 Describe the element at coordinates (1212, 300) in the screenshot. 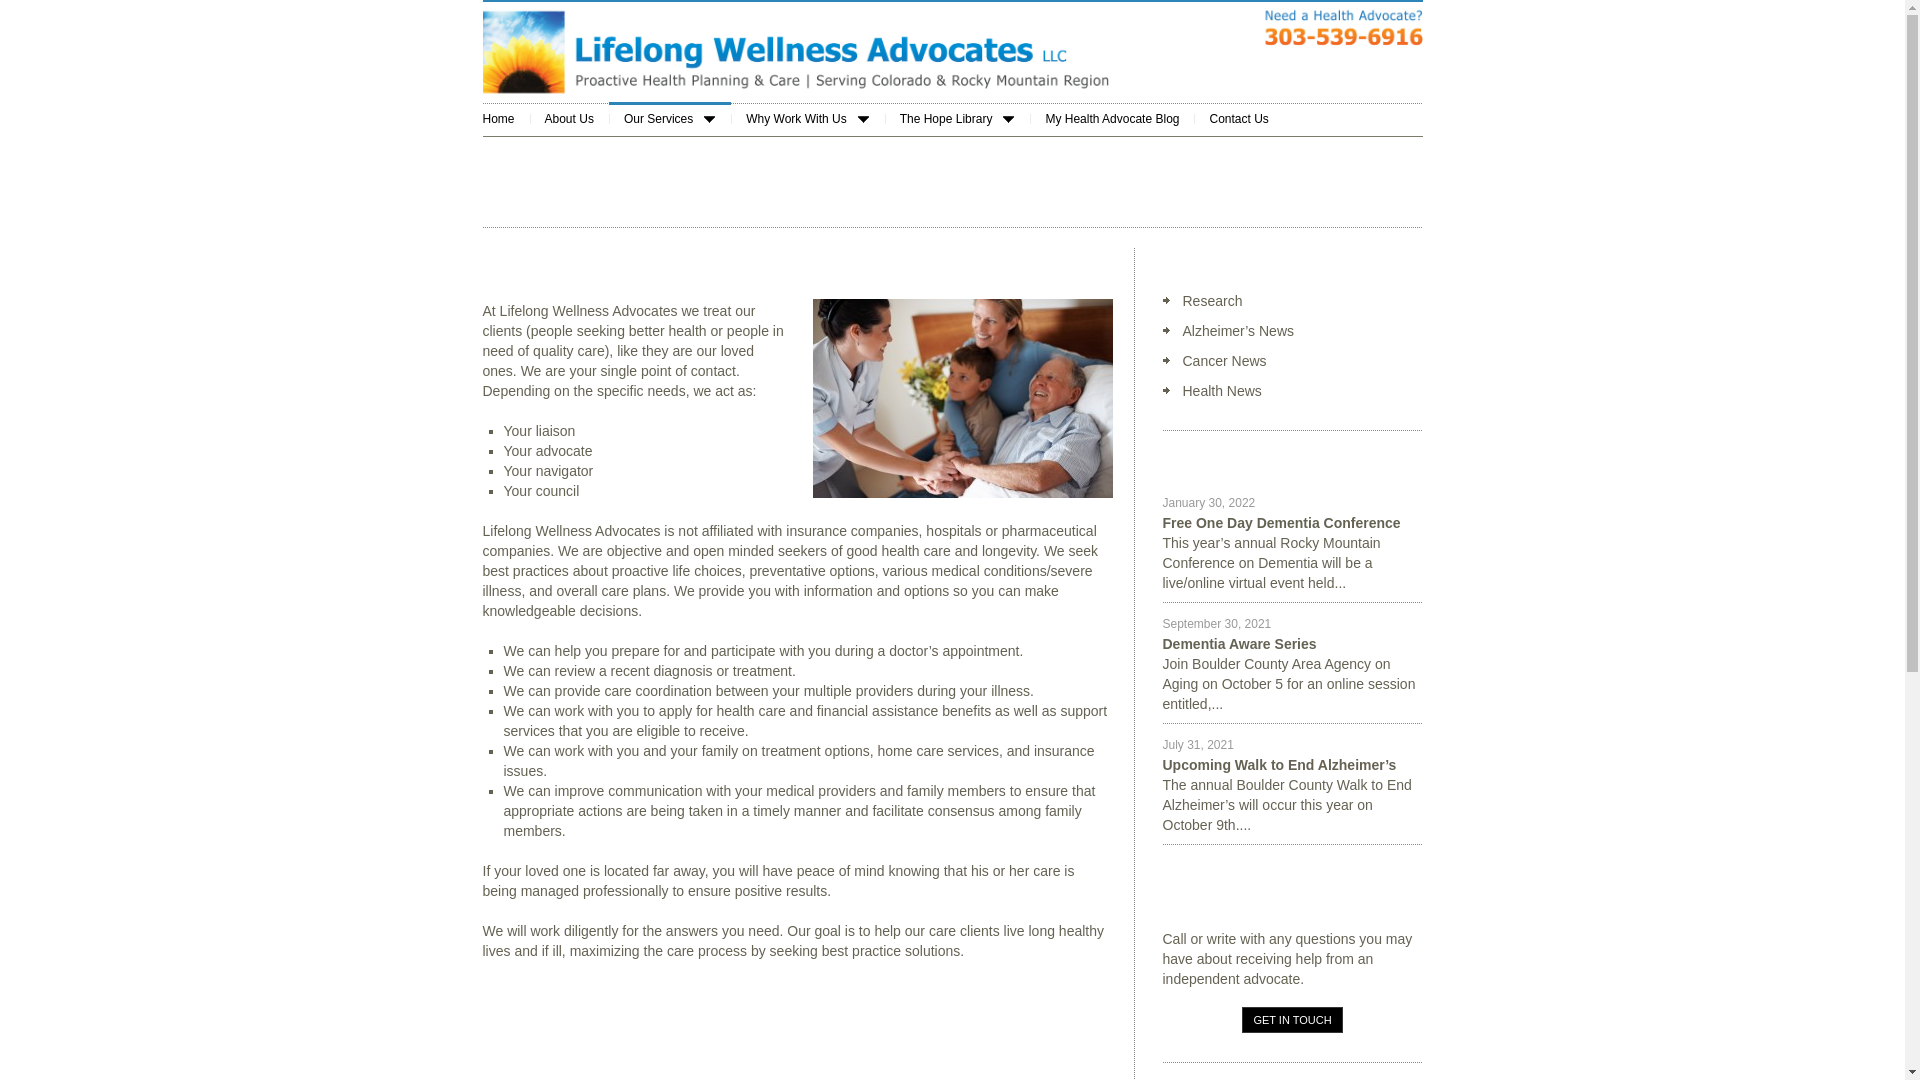

I see `Research` at that location.